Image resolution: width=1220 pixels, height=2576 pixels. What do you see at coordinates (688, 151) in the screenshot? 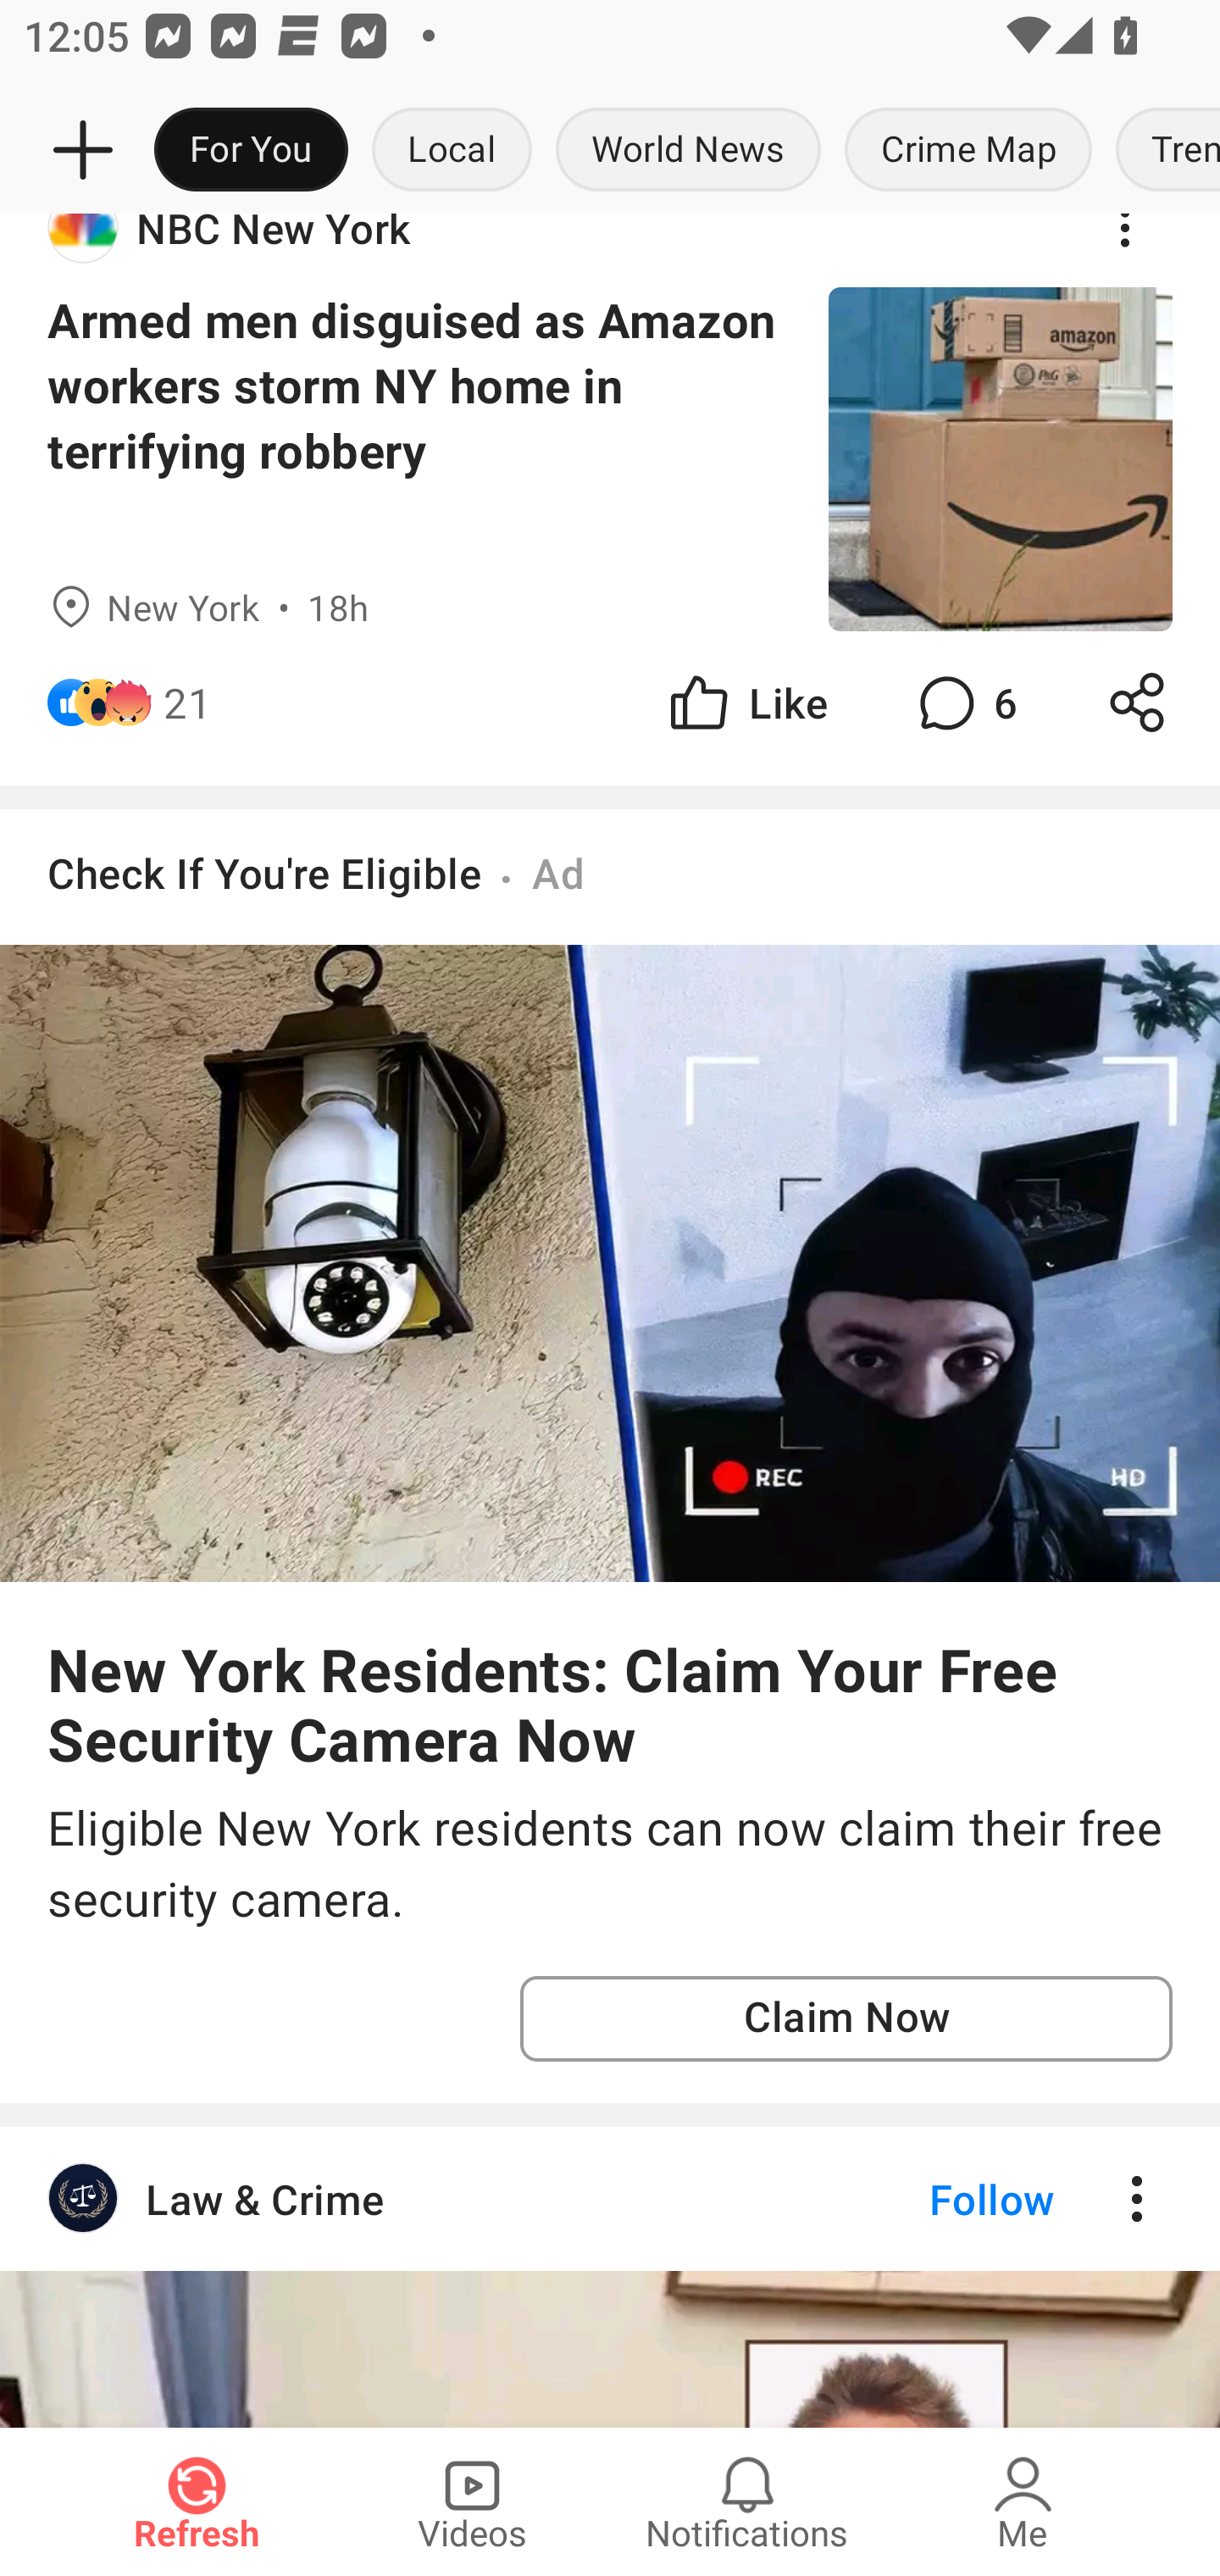
I see `World News` at bounding box center [688, 151].